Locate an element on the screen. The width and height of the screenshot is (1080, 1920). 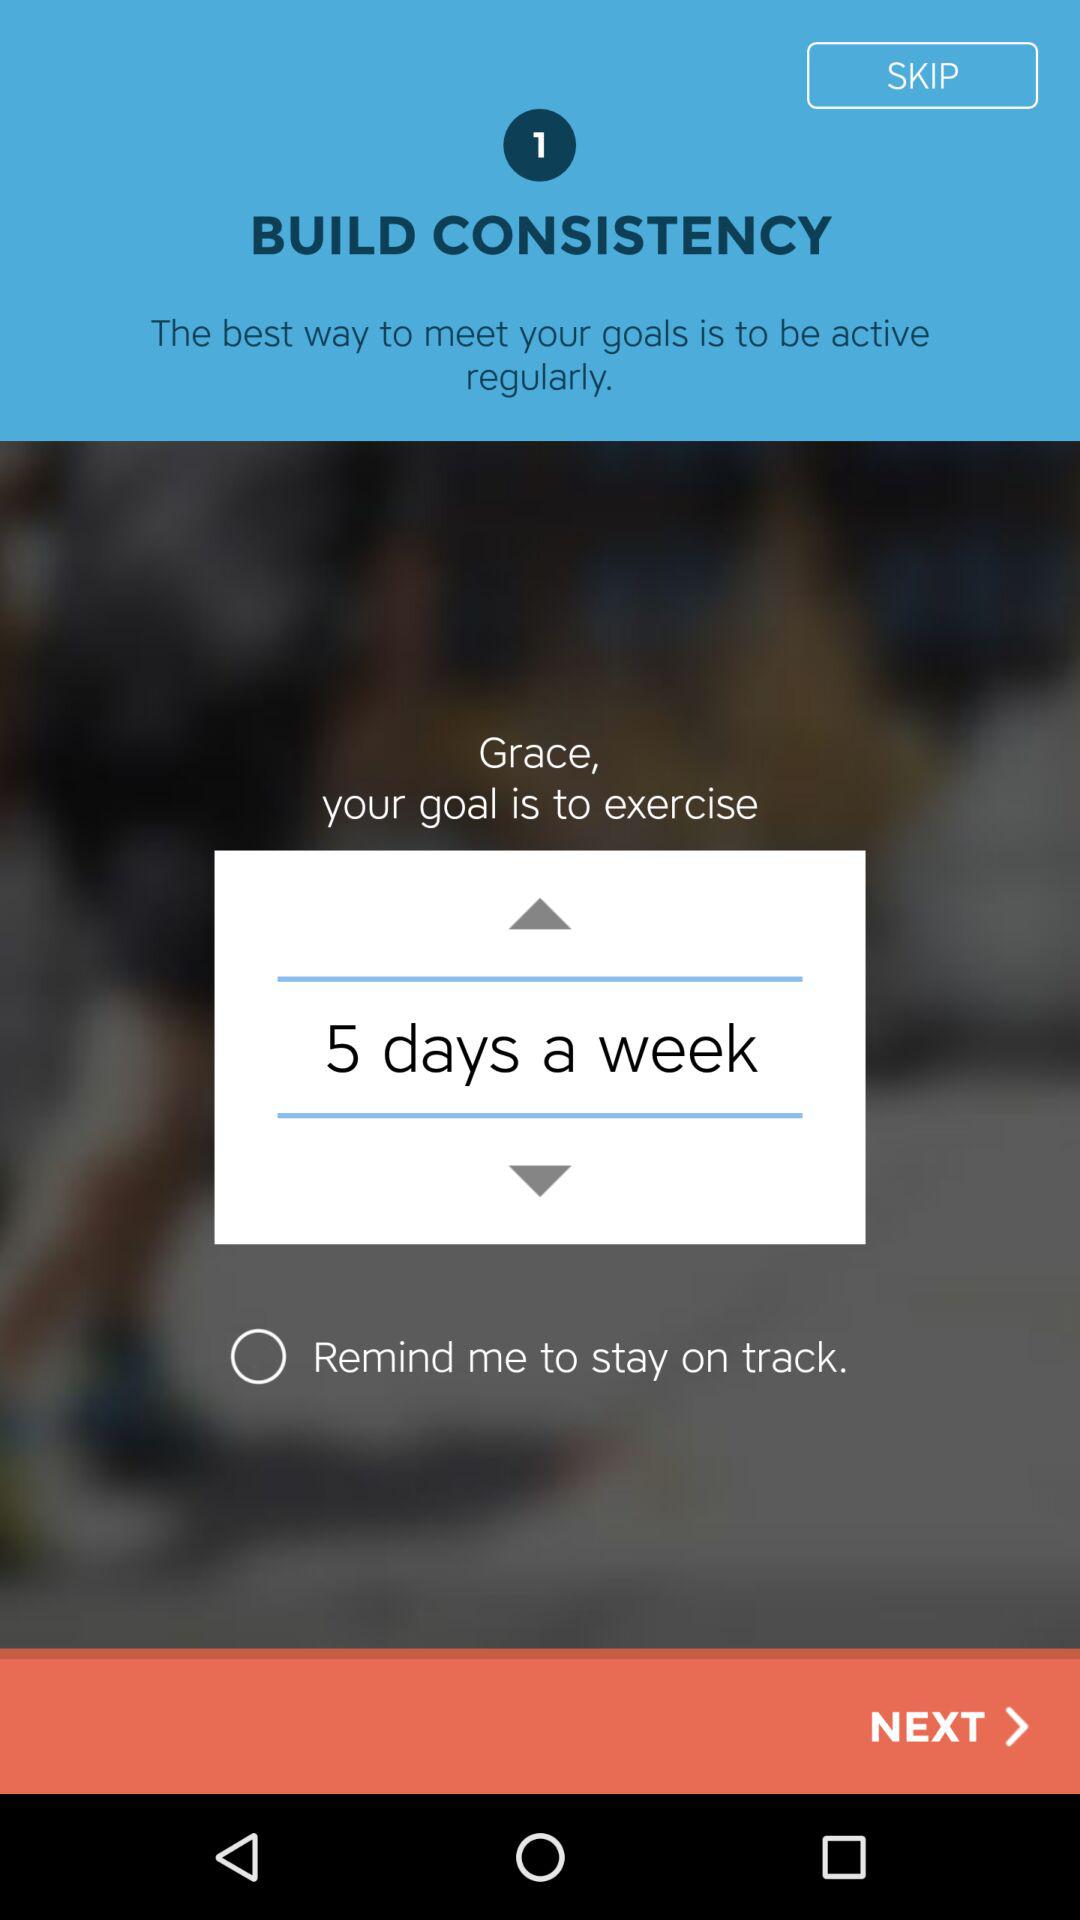
press the icon next to 1 item is located at coordinates (922, 74).